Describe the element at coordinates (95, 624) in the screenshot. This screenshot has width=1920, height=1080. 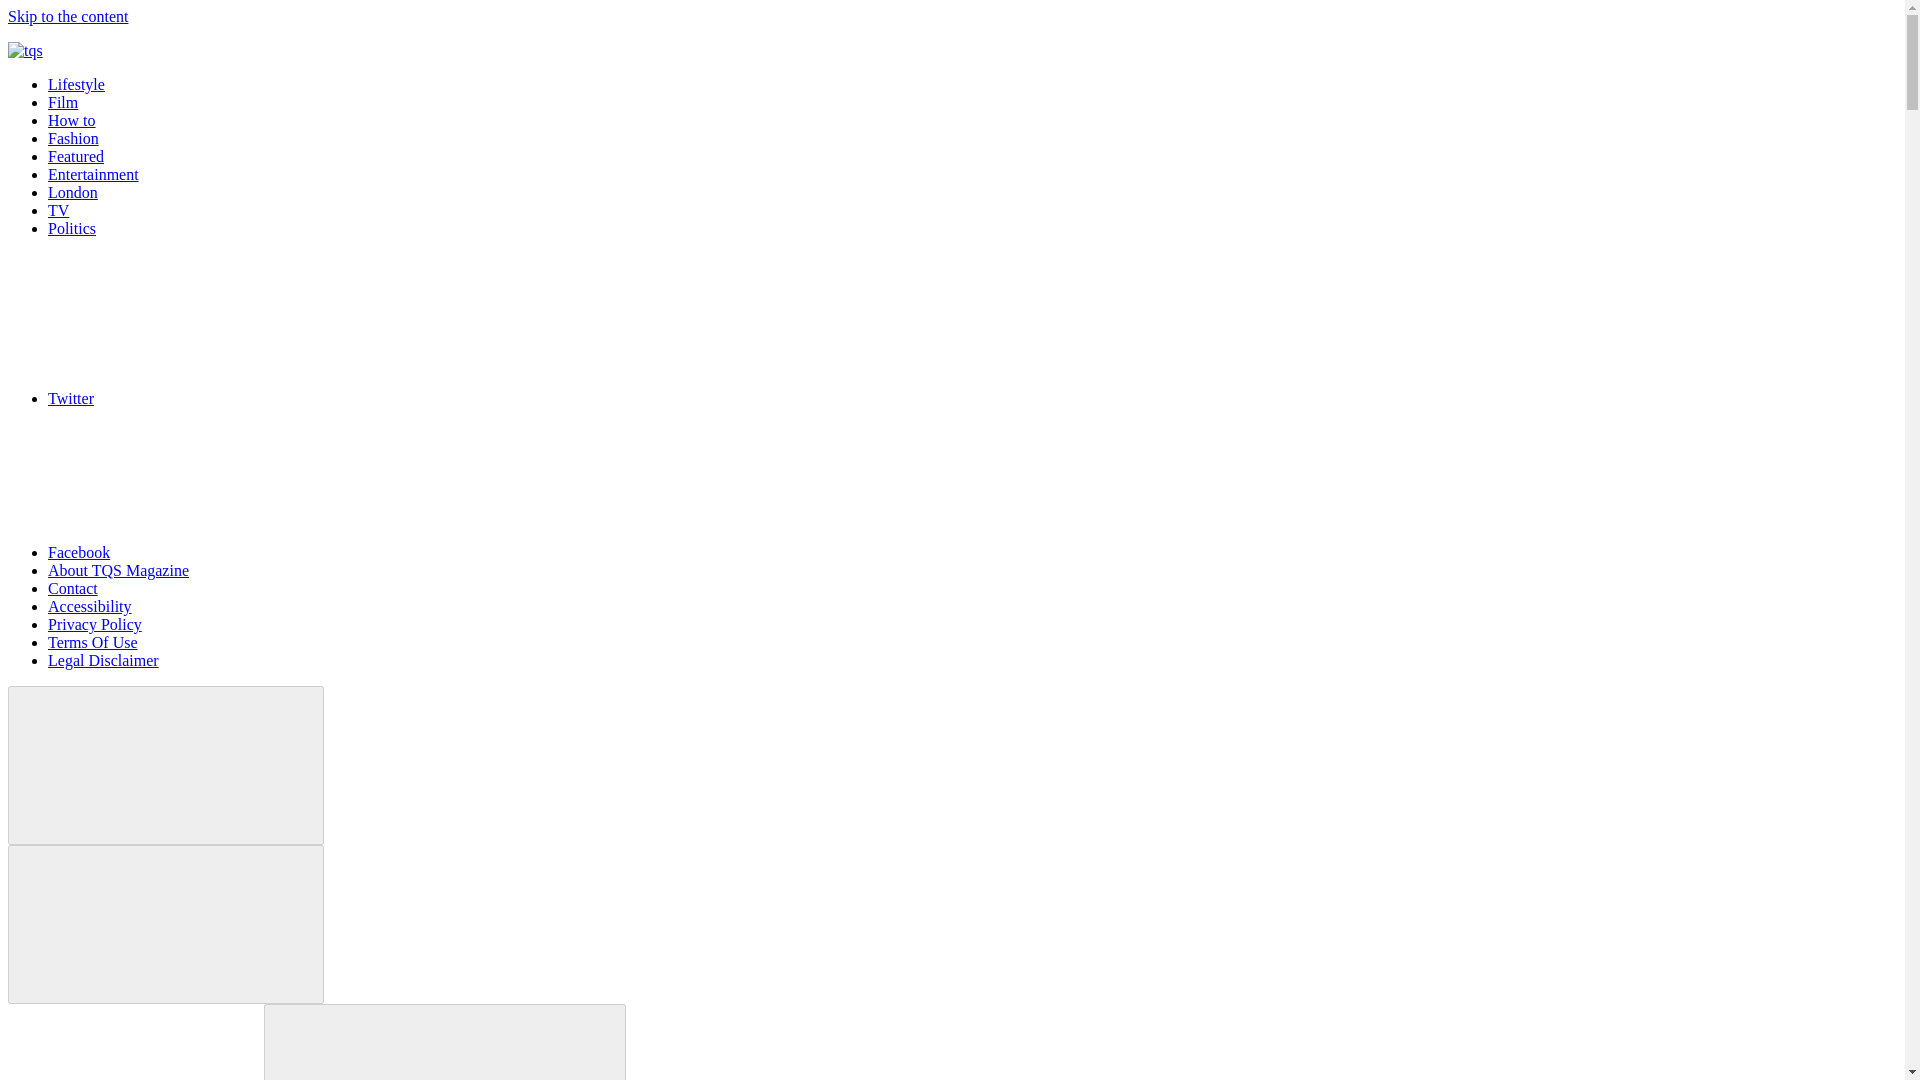
I see `Privacy Policy` at that location.